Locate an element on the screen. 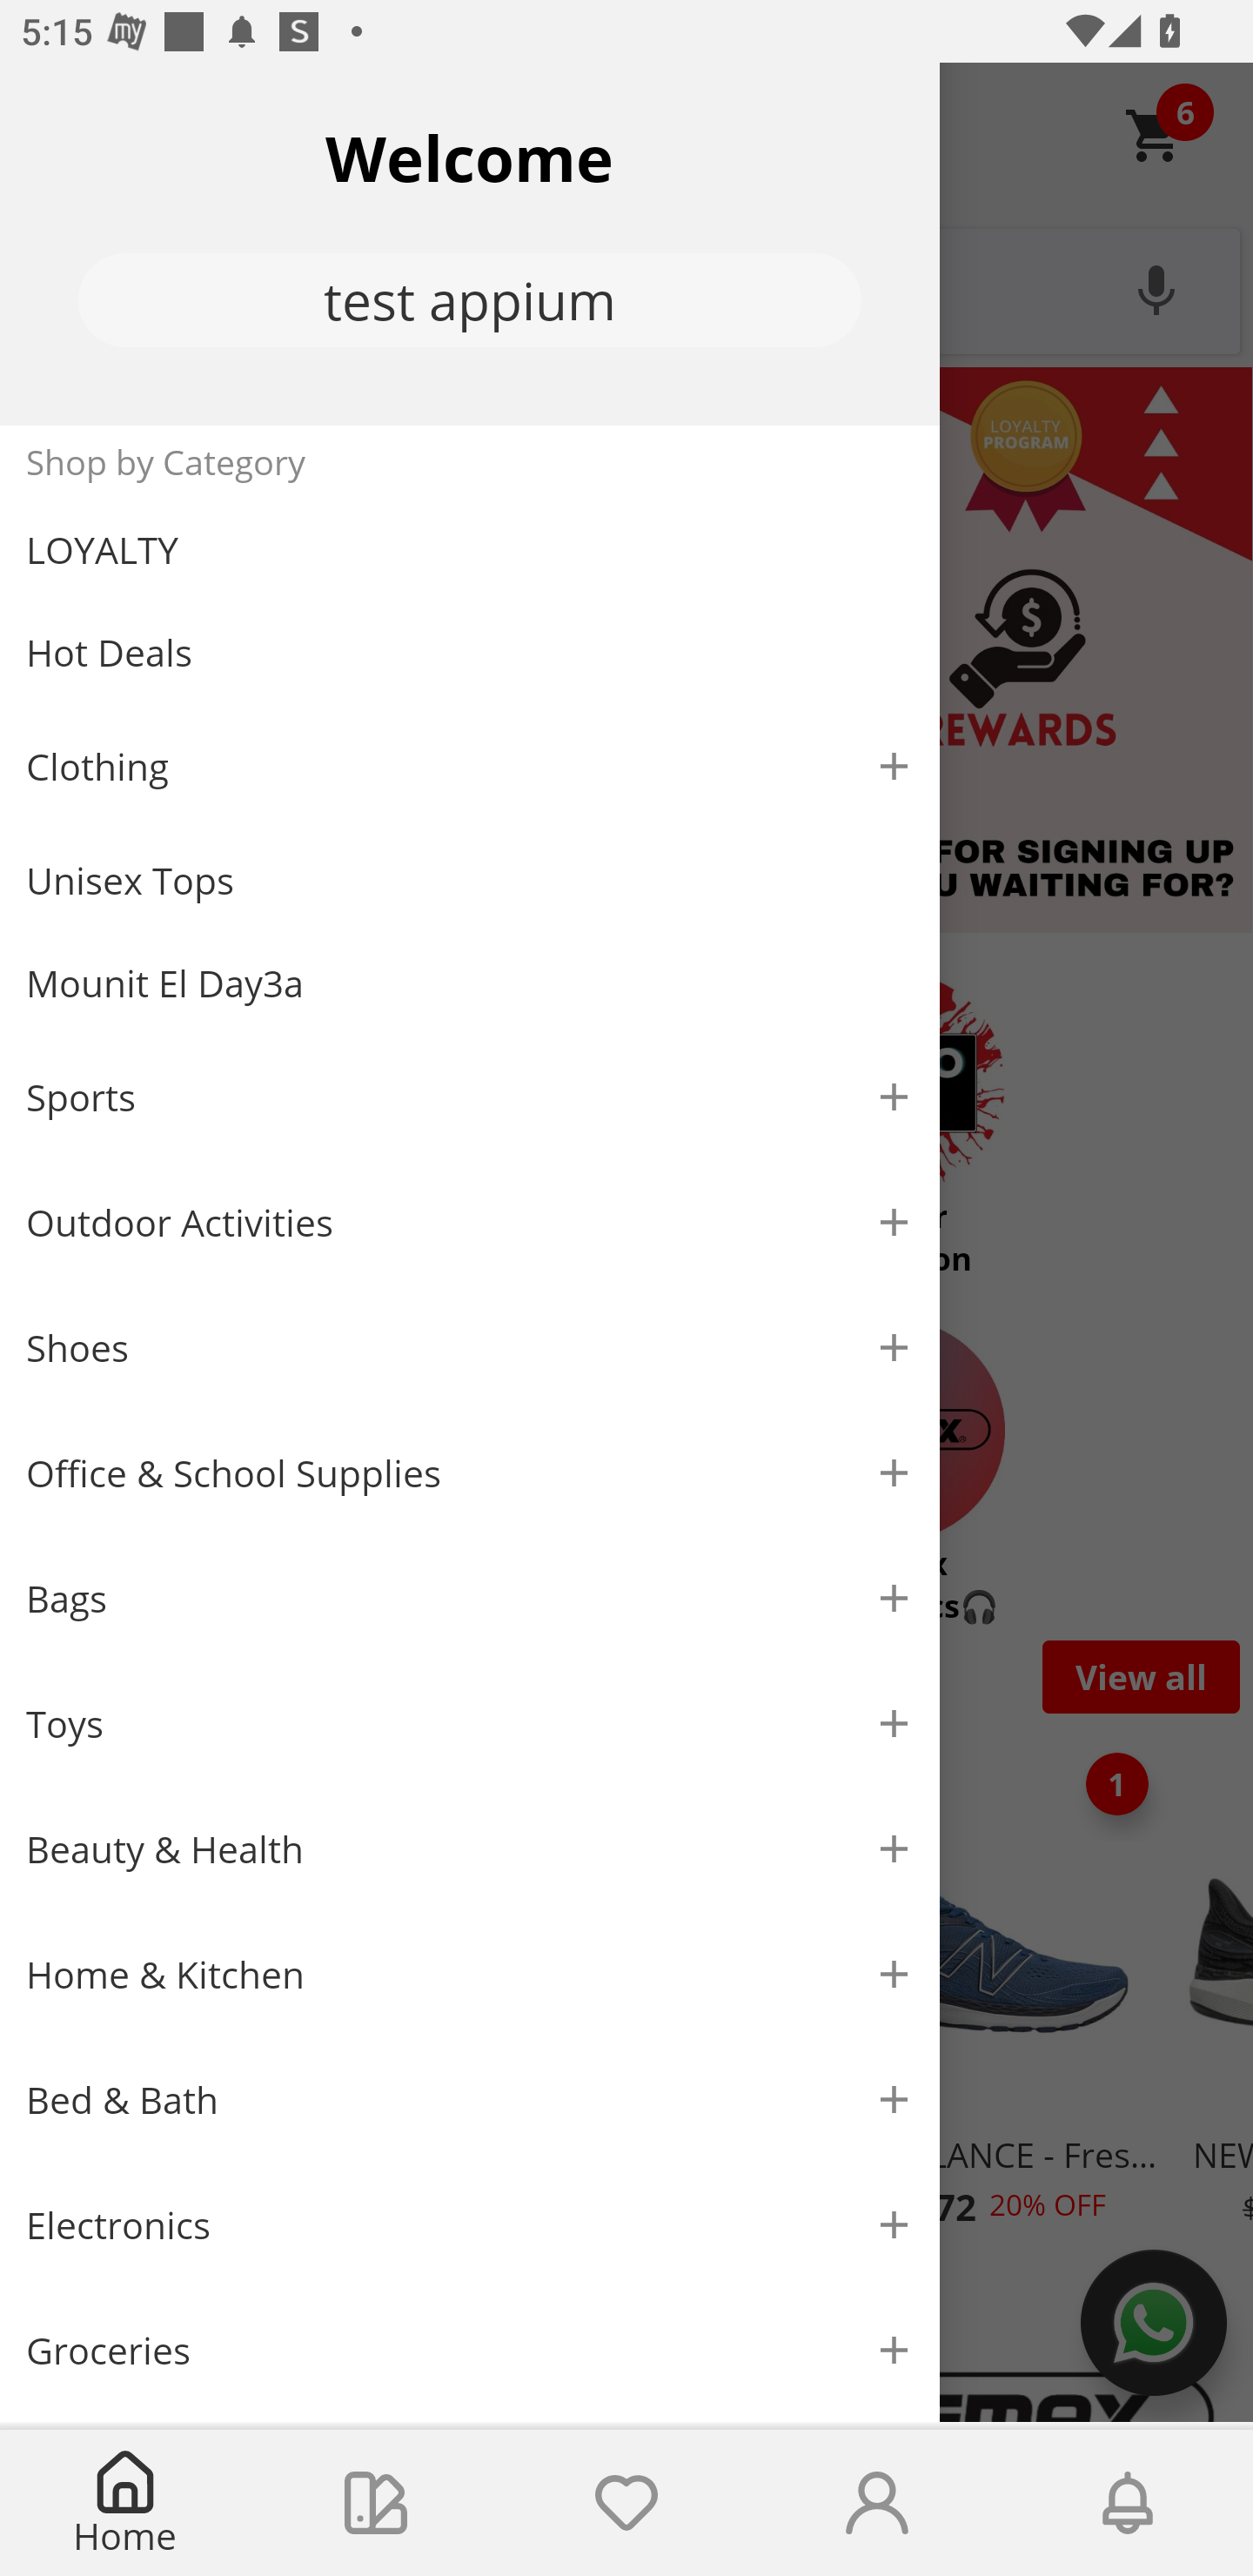 The width and height of the screenshot is (1253, 2576). Account is located at coordinates (877, 2503).